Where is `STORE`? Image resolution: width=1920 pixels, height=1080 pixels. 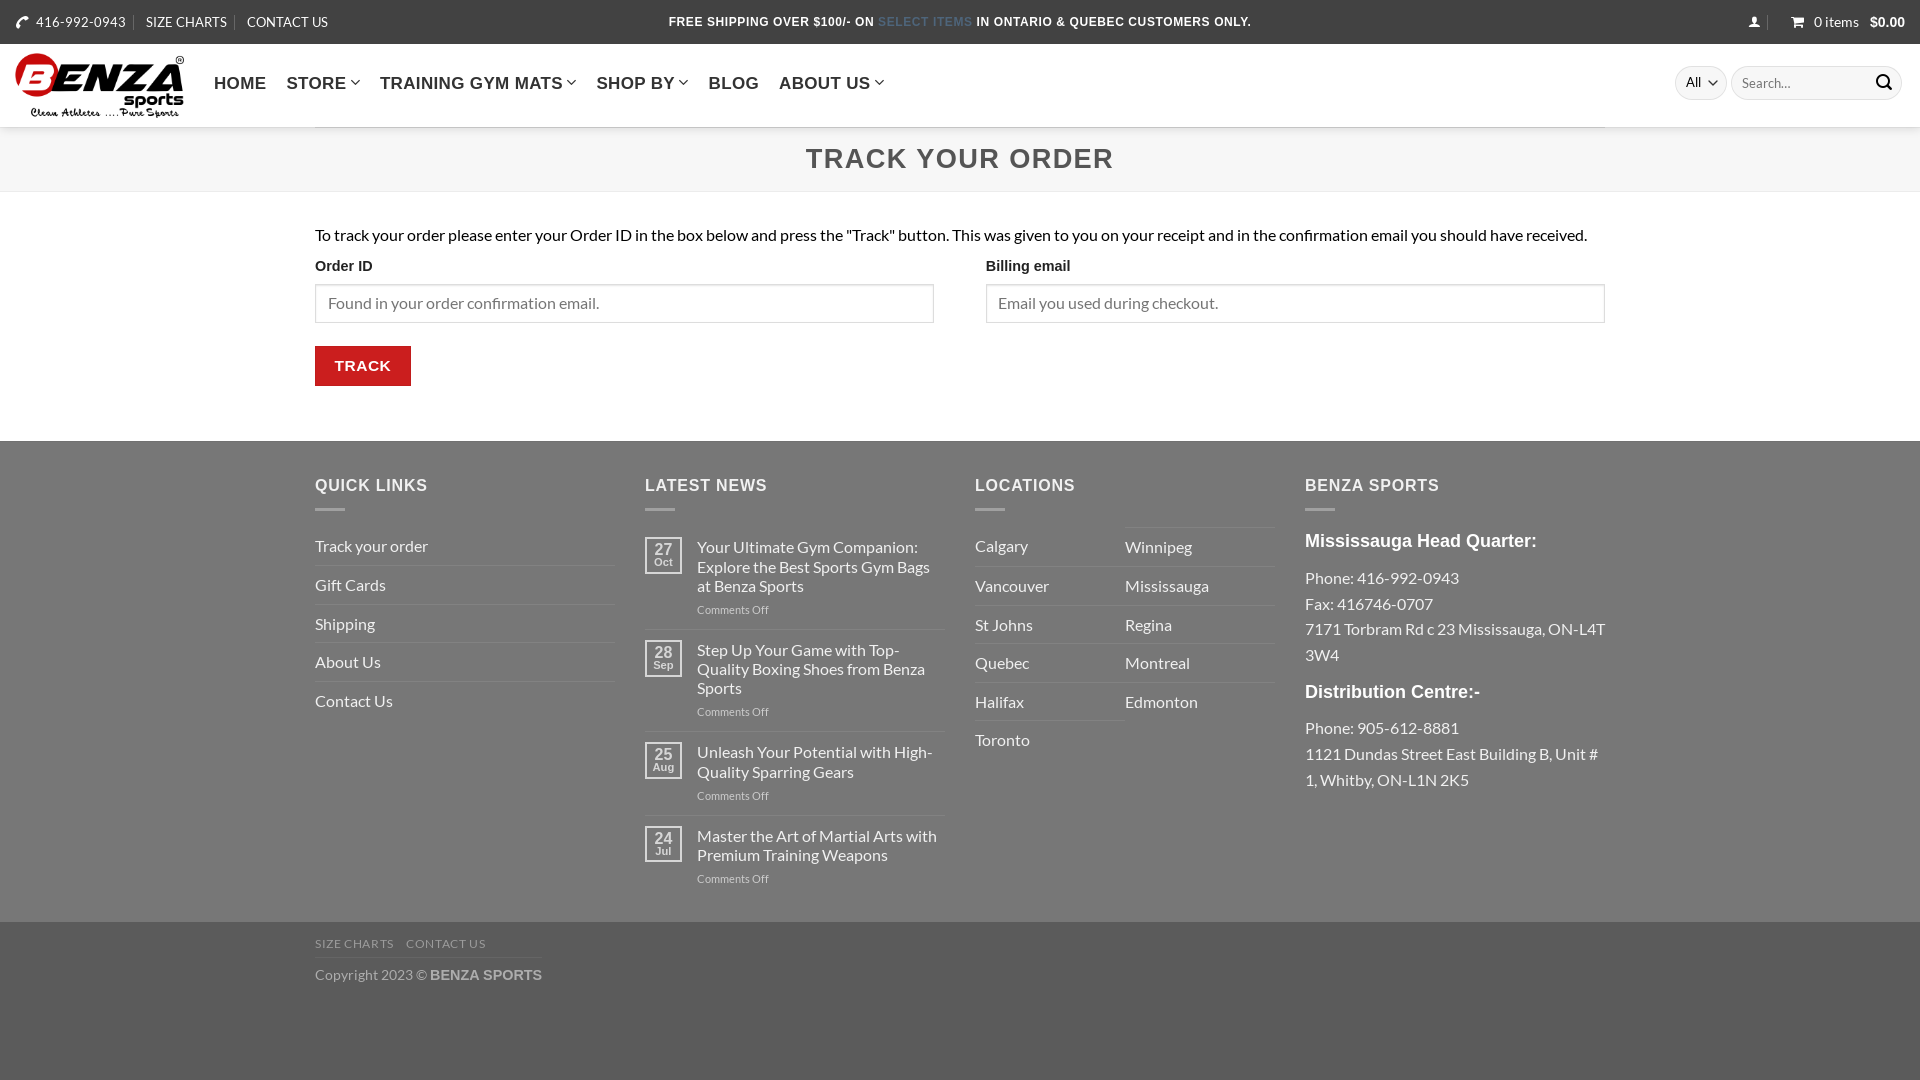
STORE is located at coordinates (323, 82).